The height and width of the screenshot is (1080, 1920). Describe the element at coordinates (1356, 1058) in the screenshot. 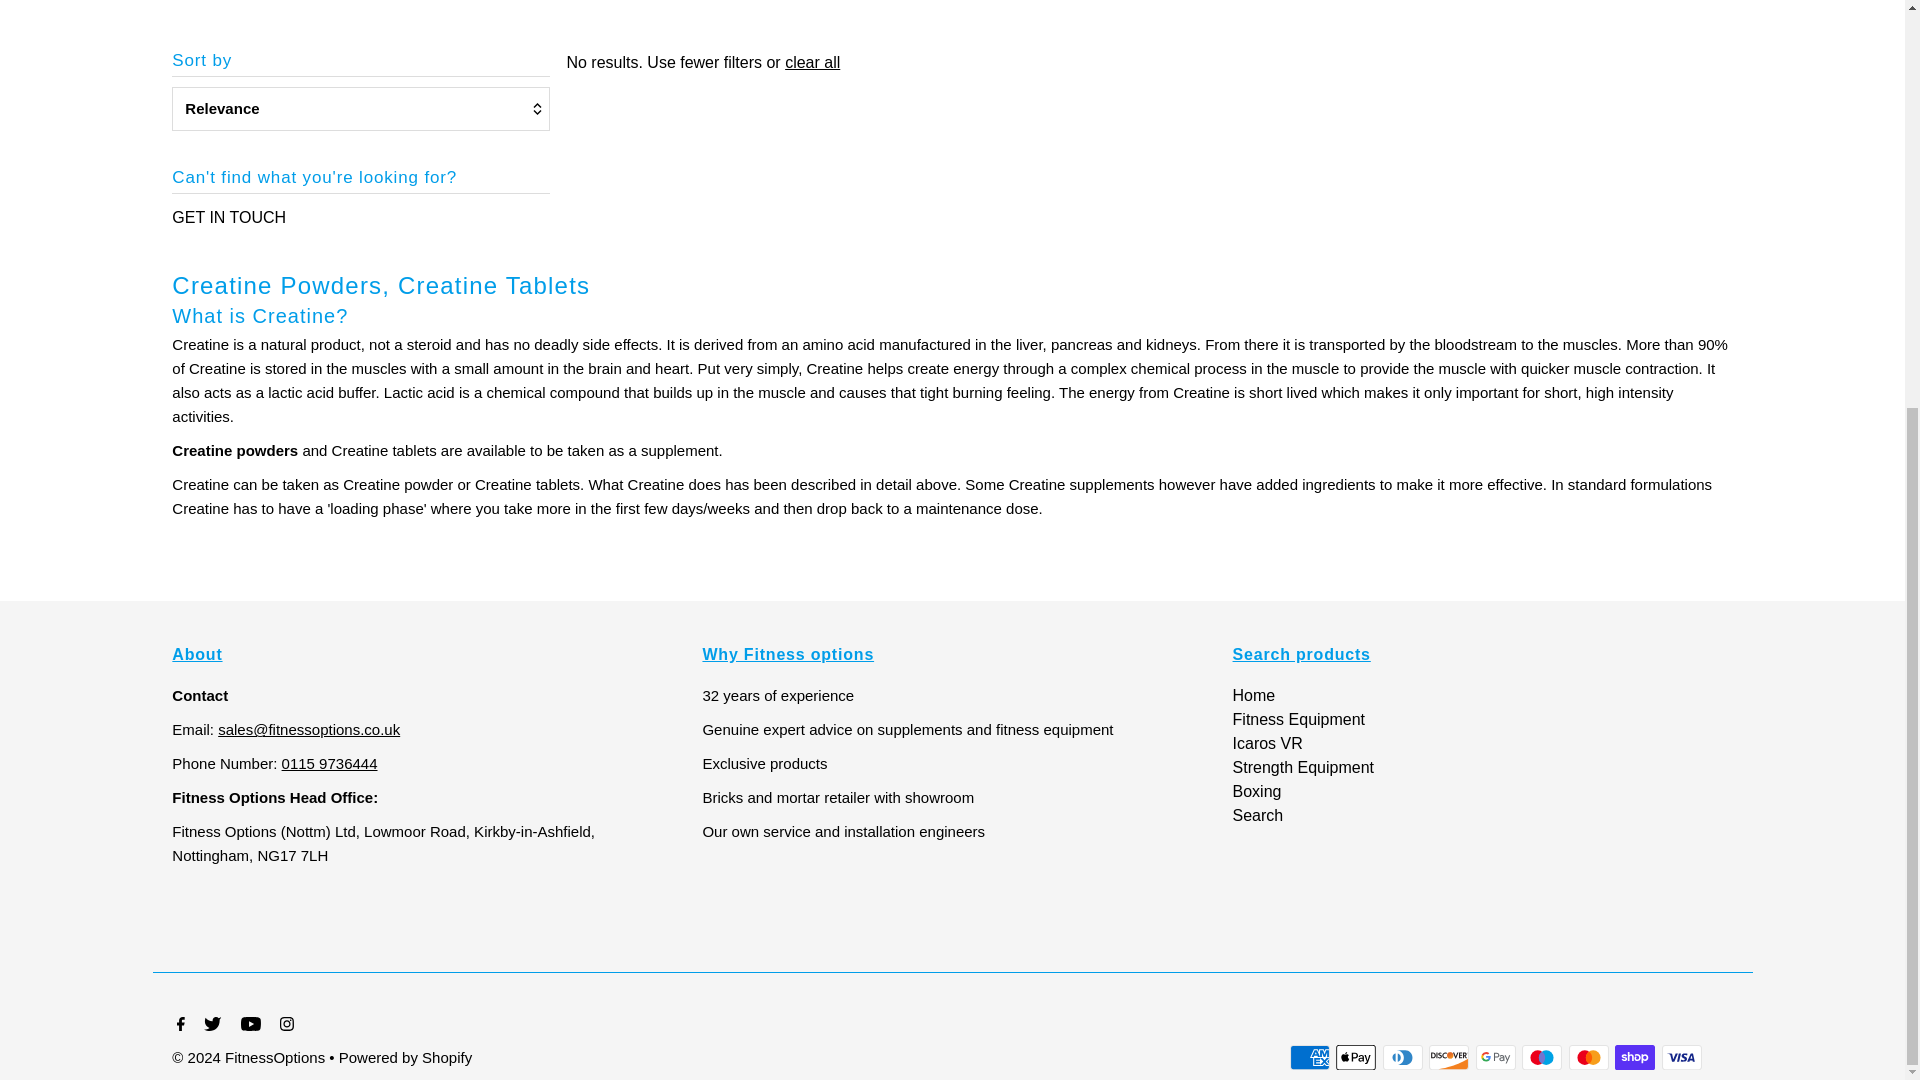

I see `Apple Pay` at that location.